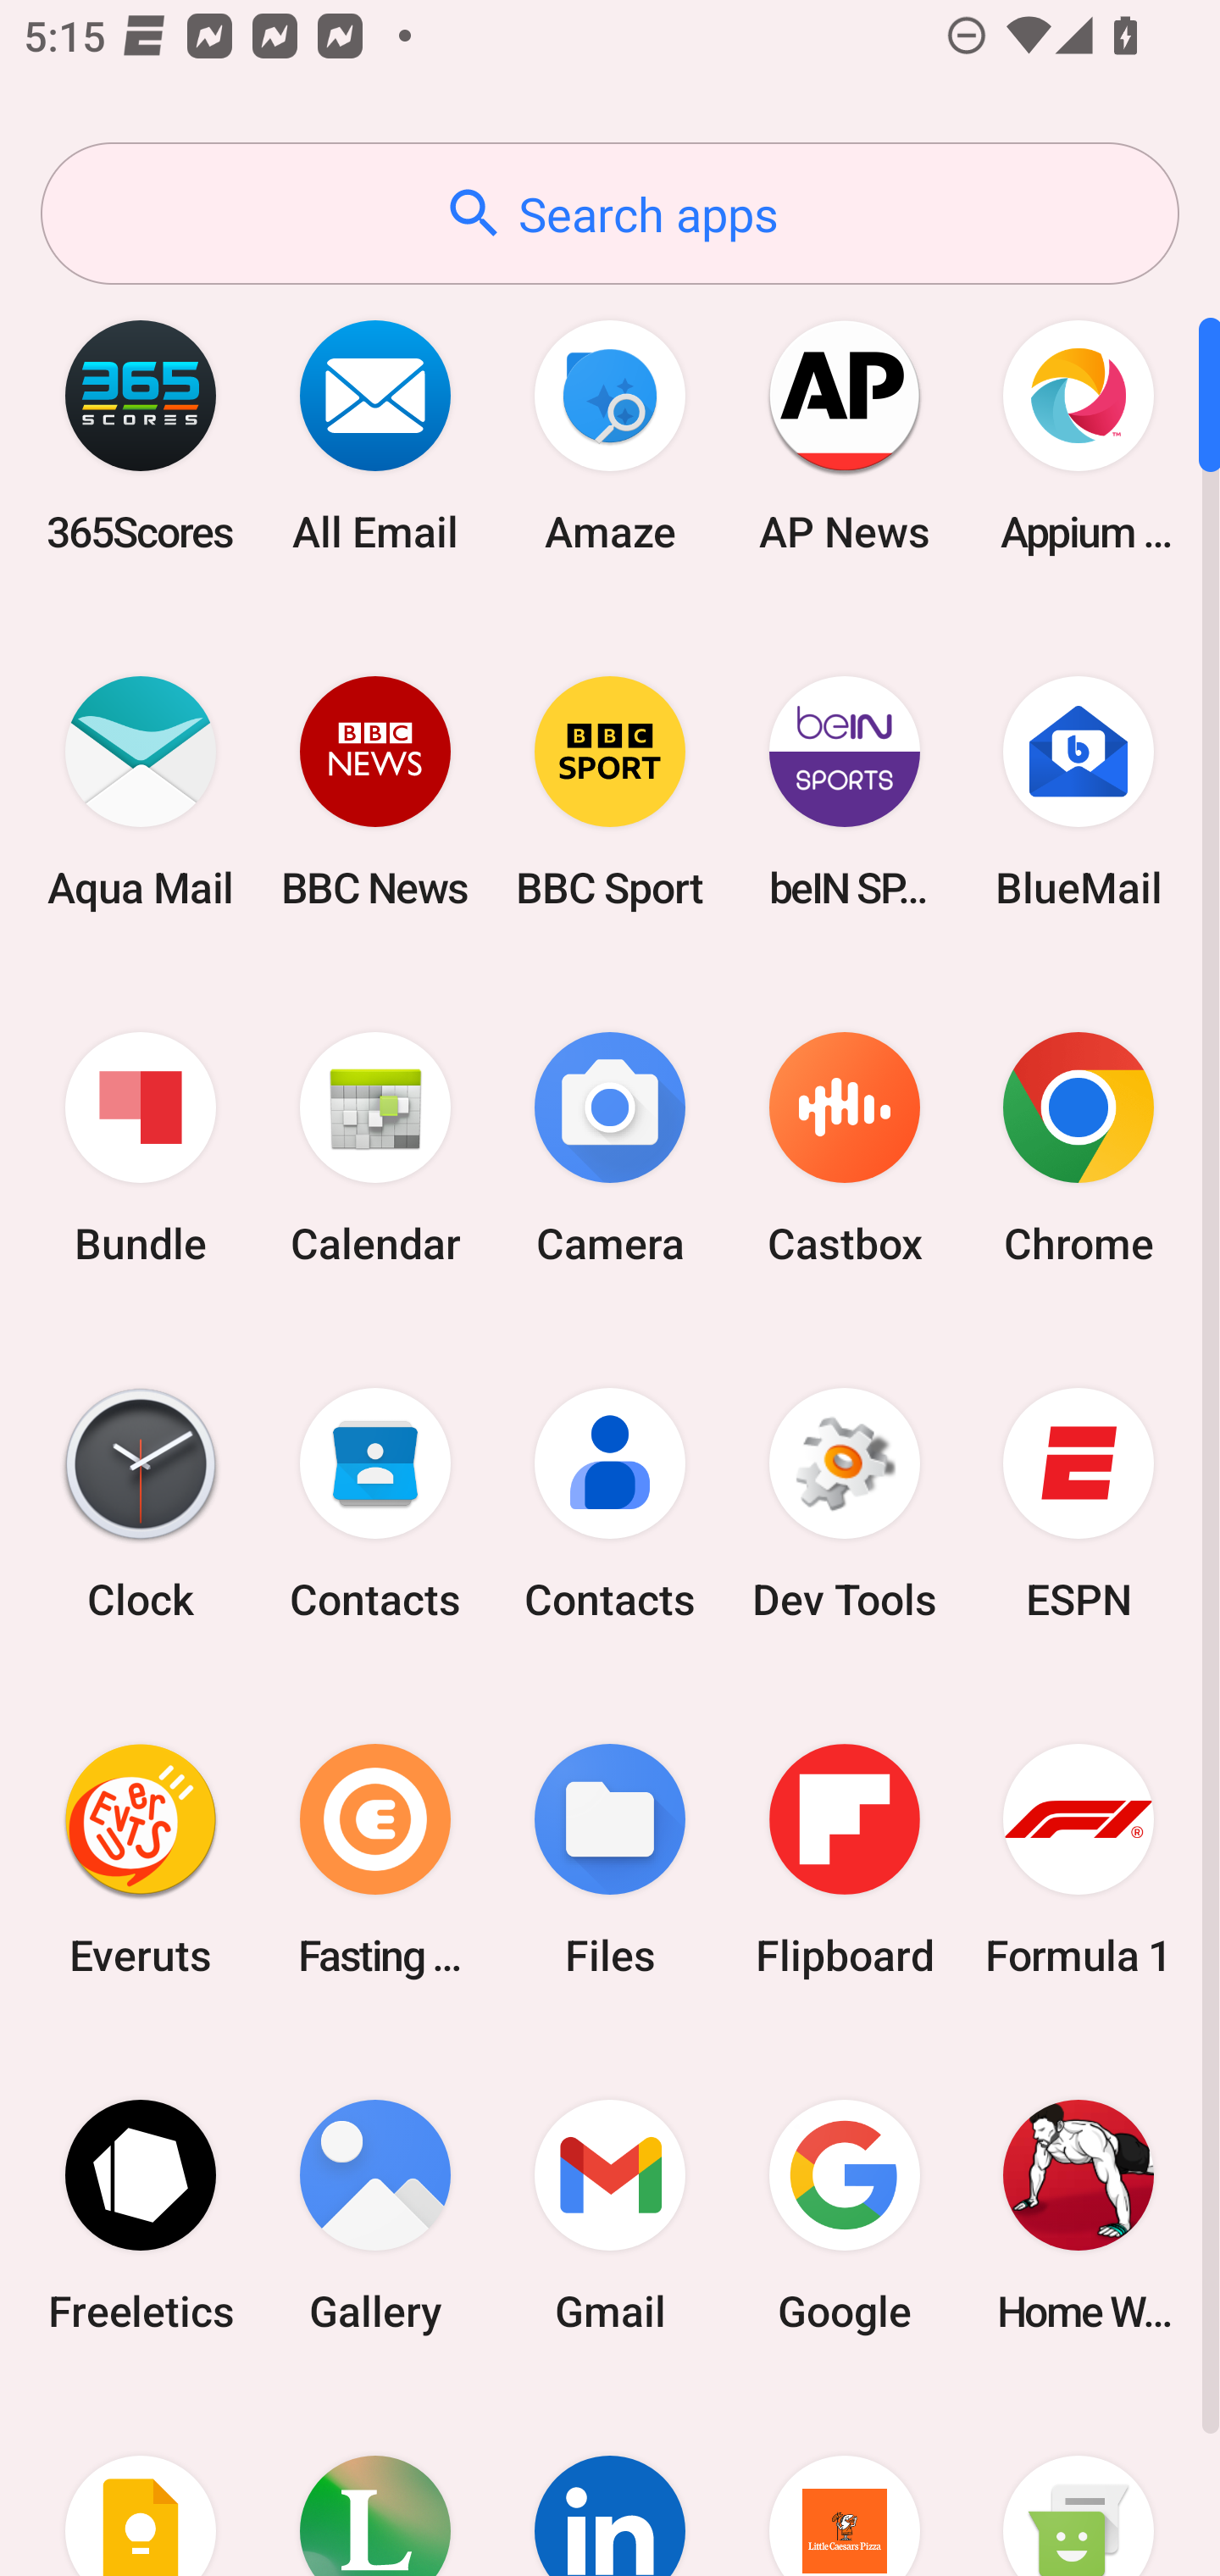  Describe the element at coordinates (1079, 791) in the screenshot. I see `BlueMail` at that location.